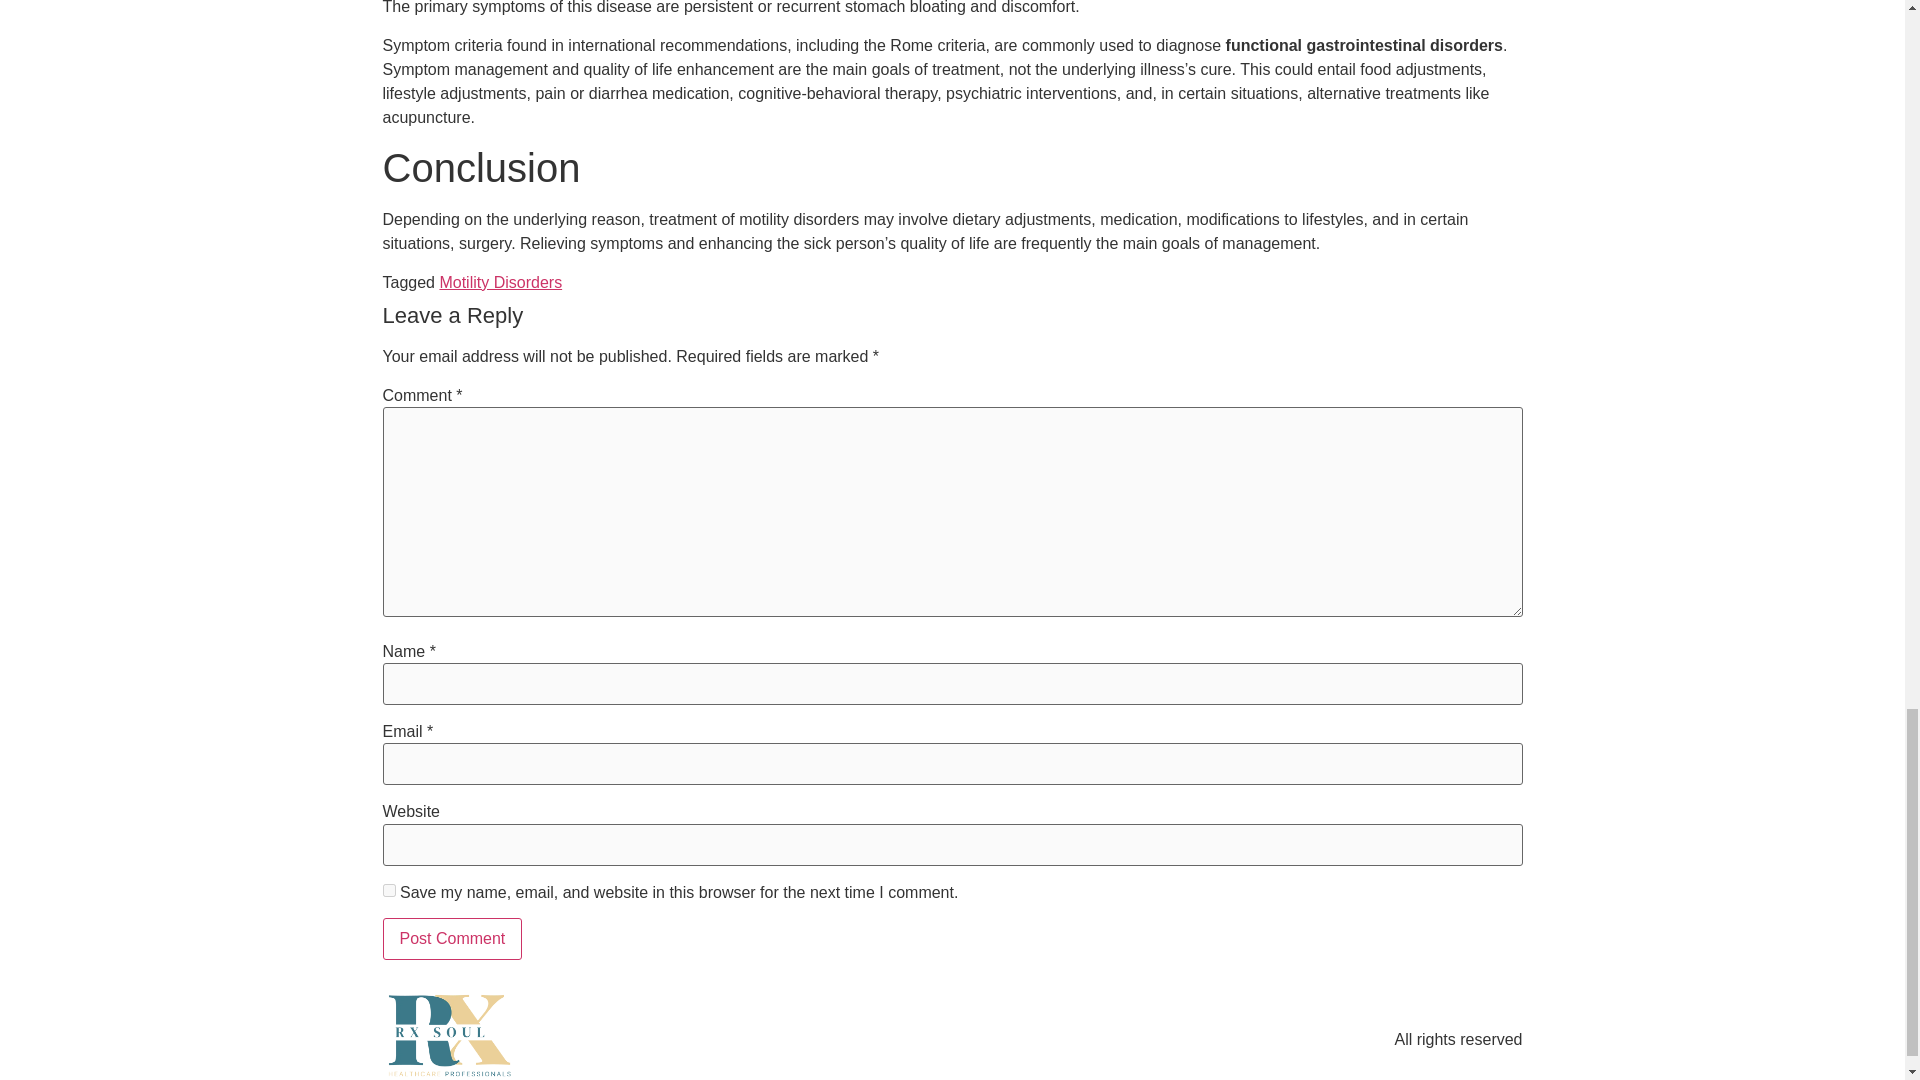 This screenshot has height=1080, width=1920. I want to click on Motility Disorders, so click(500, 282).